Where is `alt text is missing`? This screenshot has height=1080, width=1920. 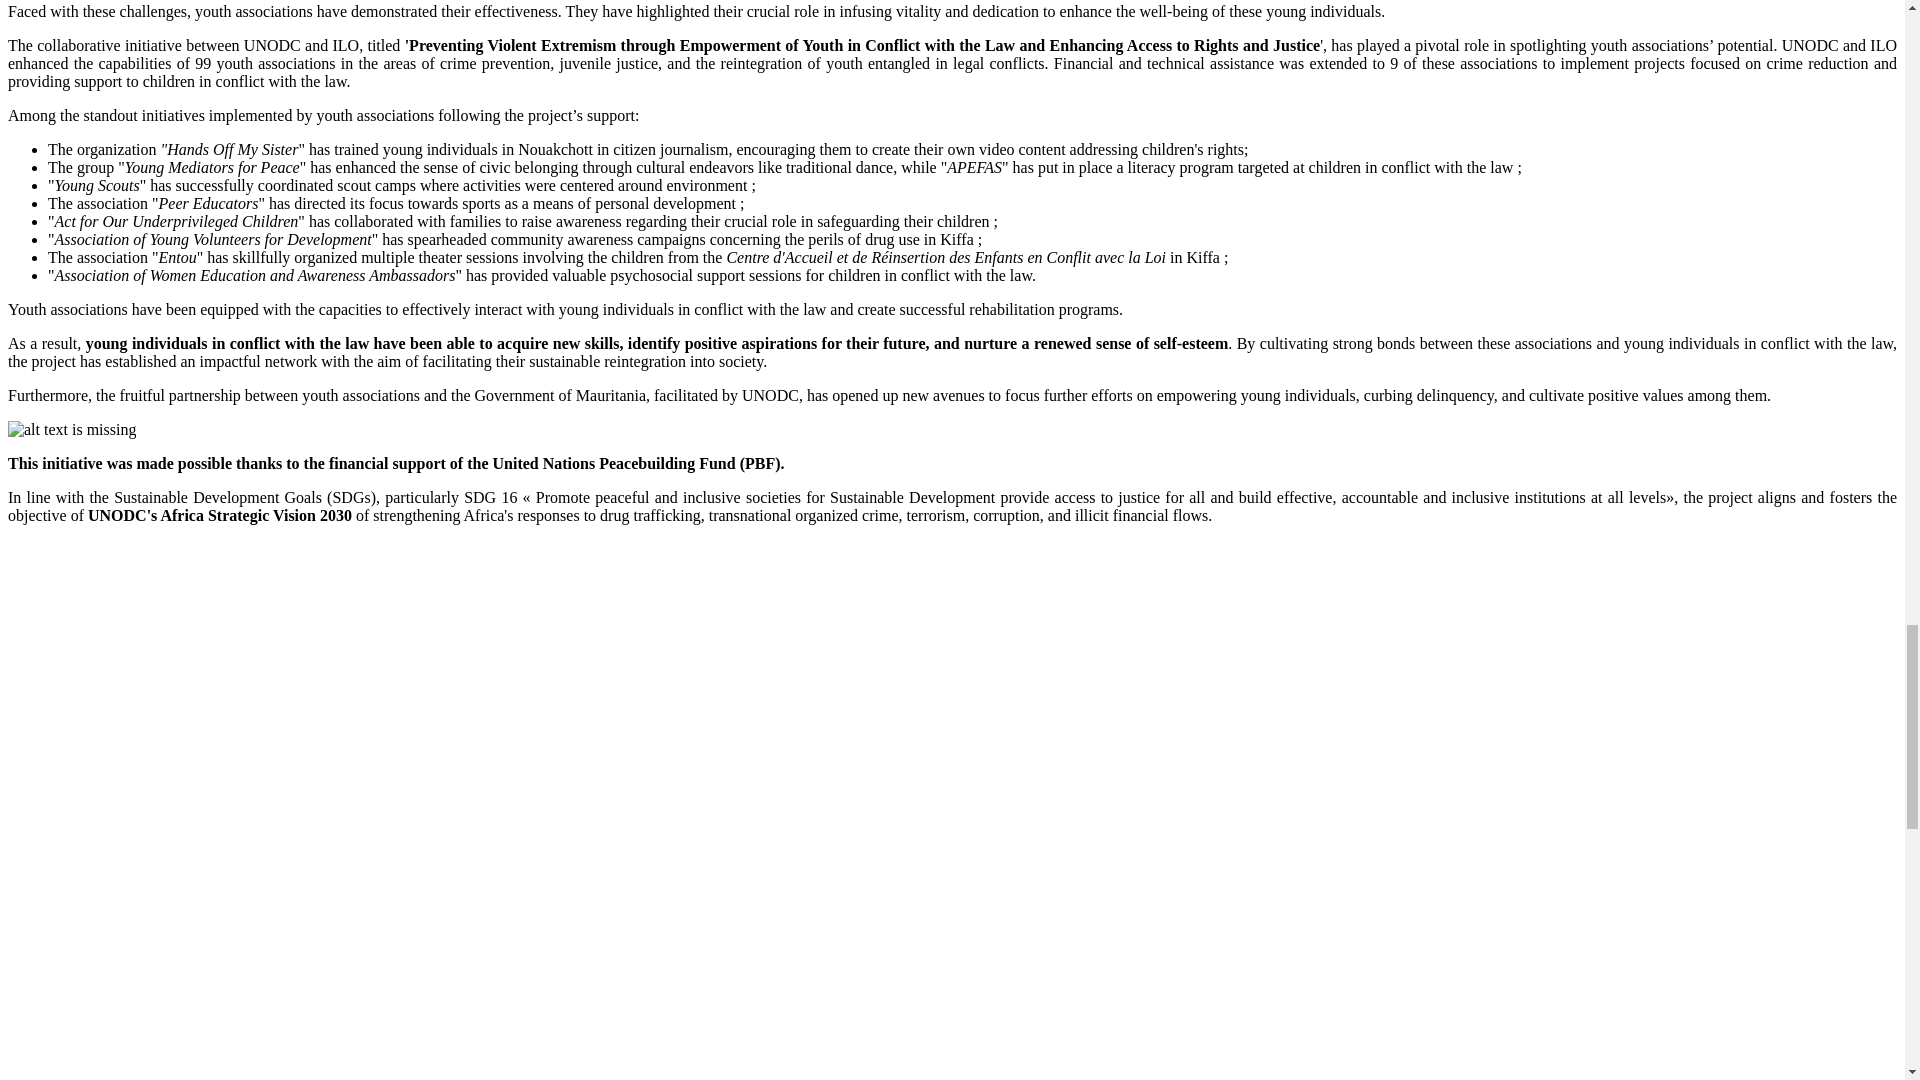 alt text is missing is located at coordinates (72, 430).